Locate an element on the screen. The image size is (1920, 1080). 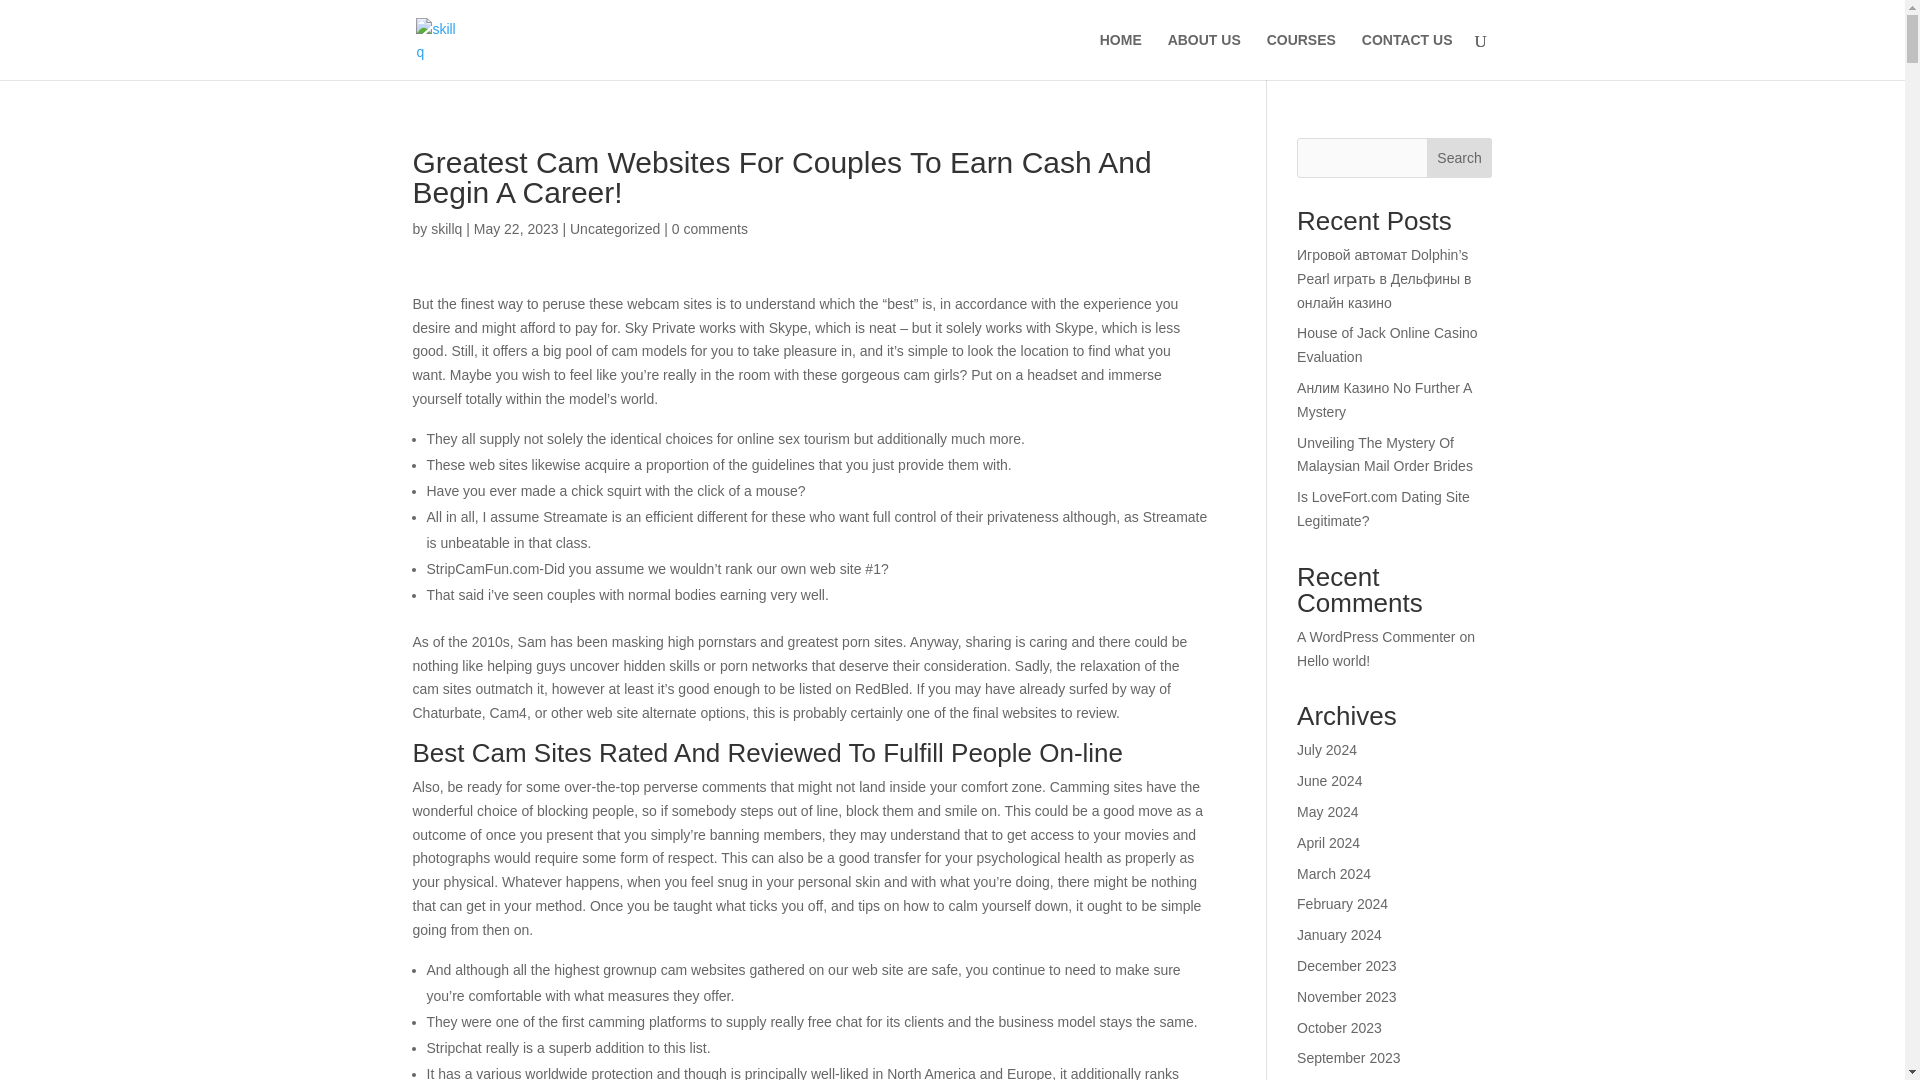
October 2023 is located at coordinates (1340, 1027).